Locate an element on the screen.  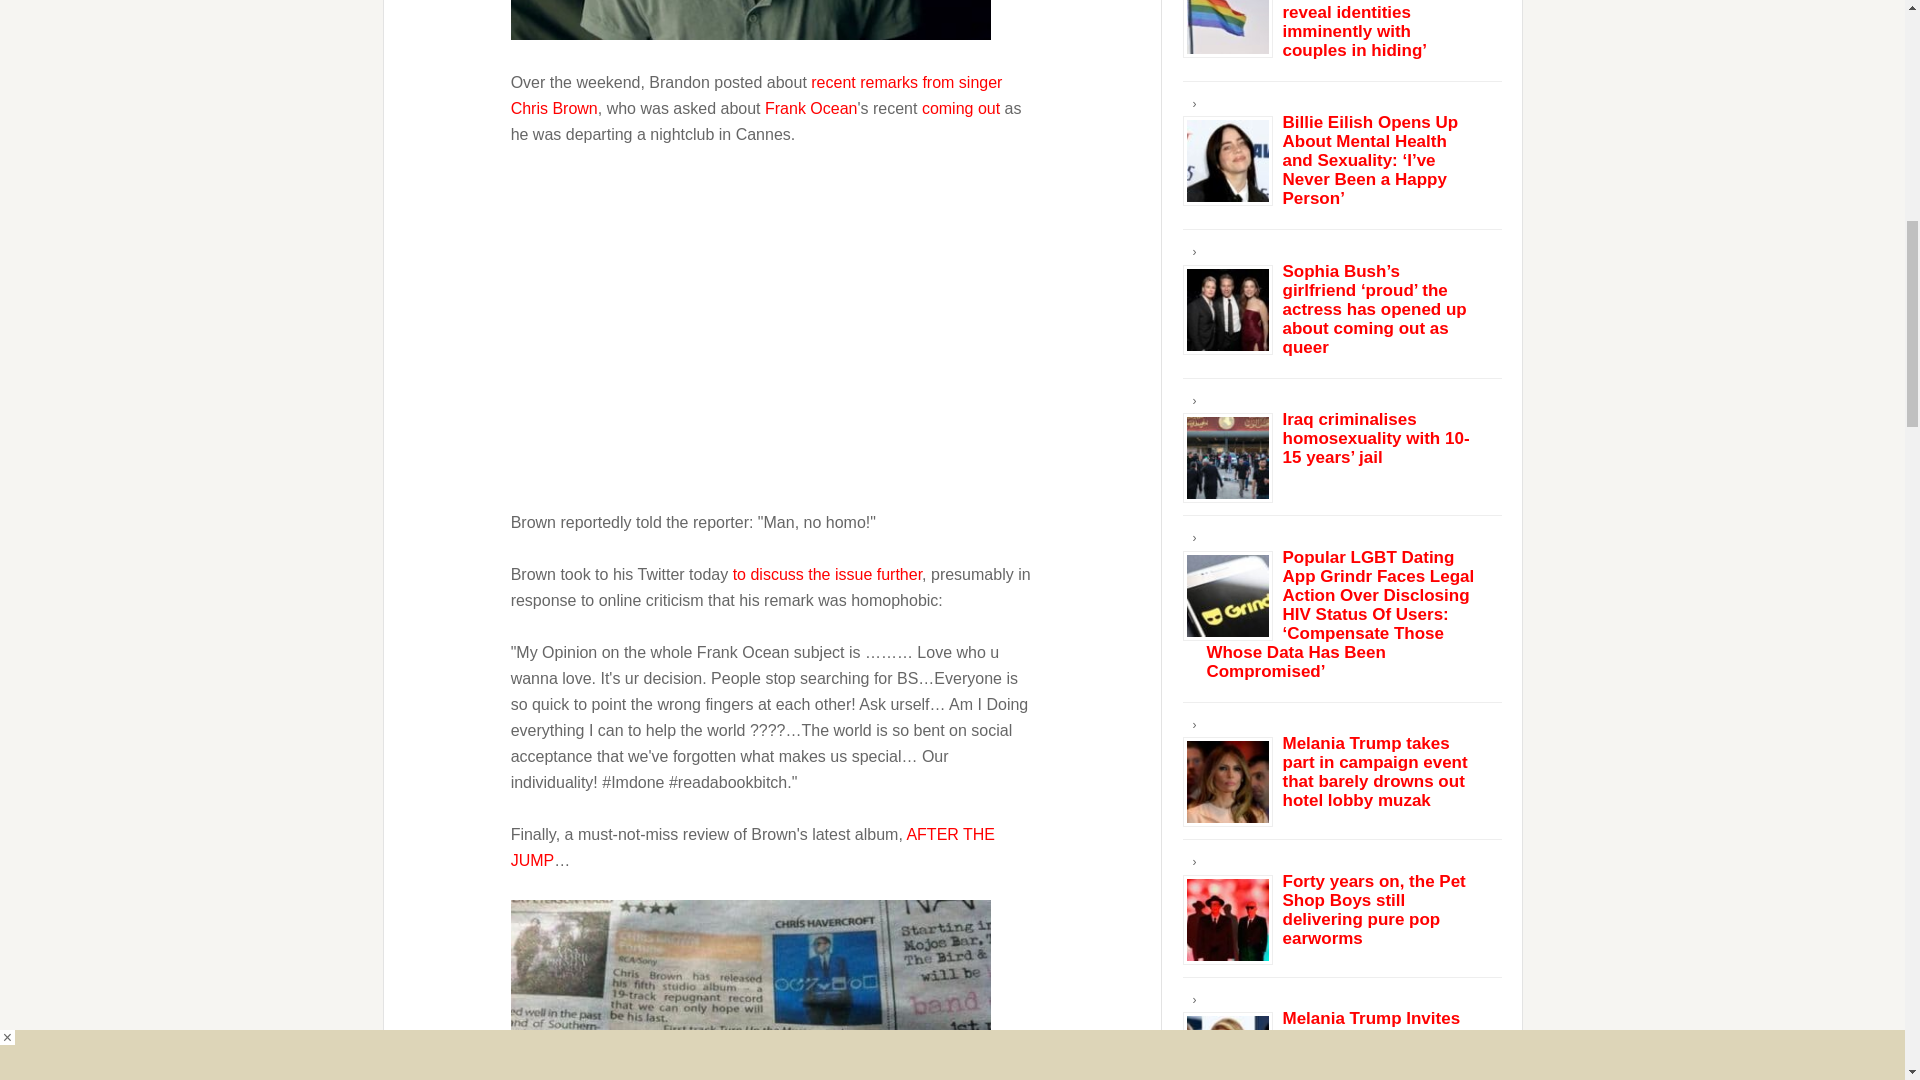
Brown is located at coordinates (750, 19).